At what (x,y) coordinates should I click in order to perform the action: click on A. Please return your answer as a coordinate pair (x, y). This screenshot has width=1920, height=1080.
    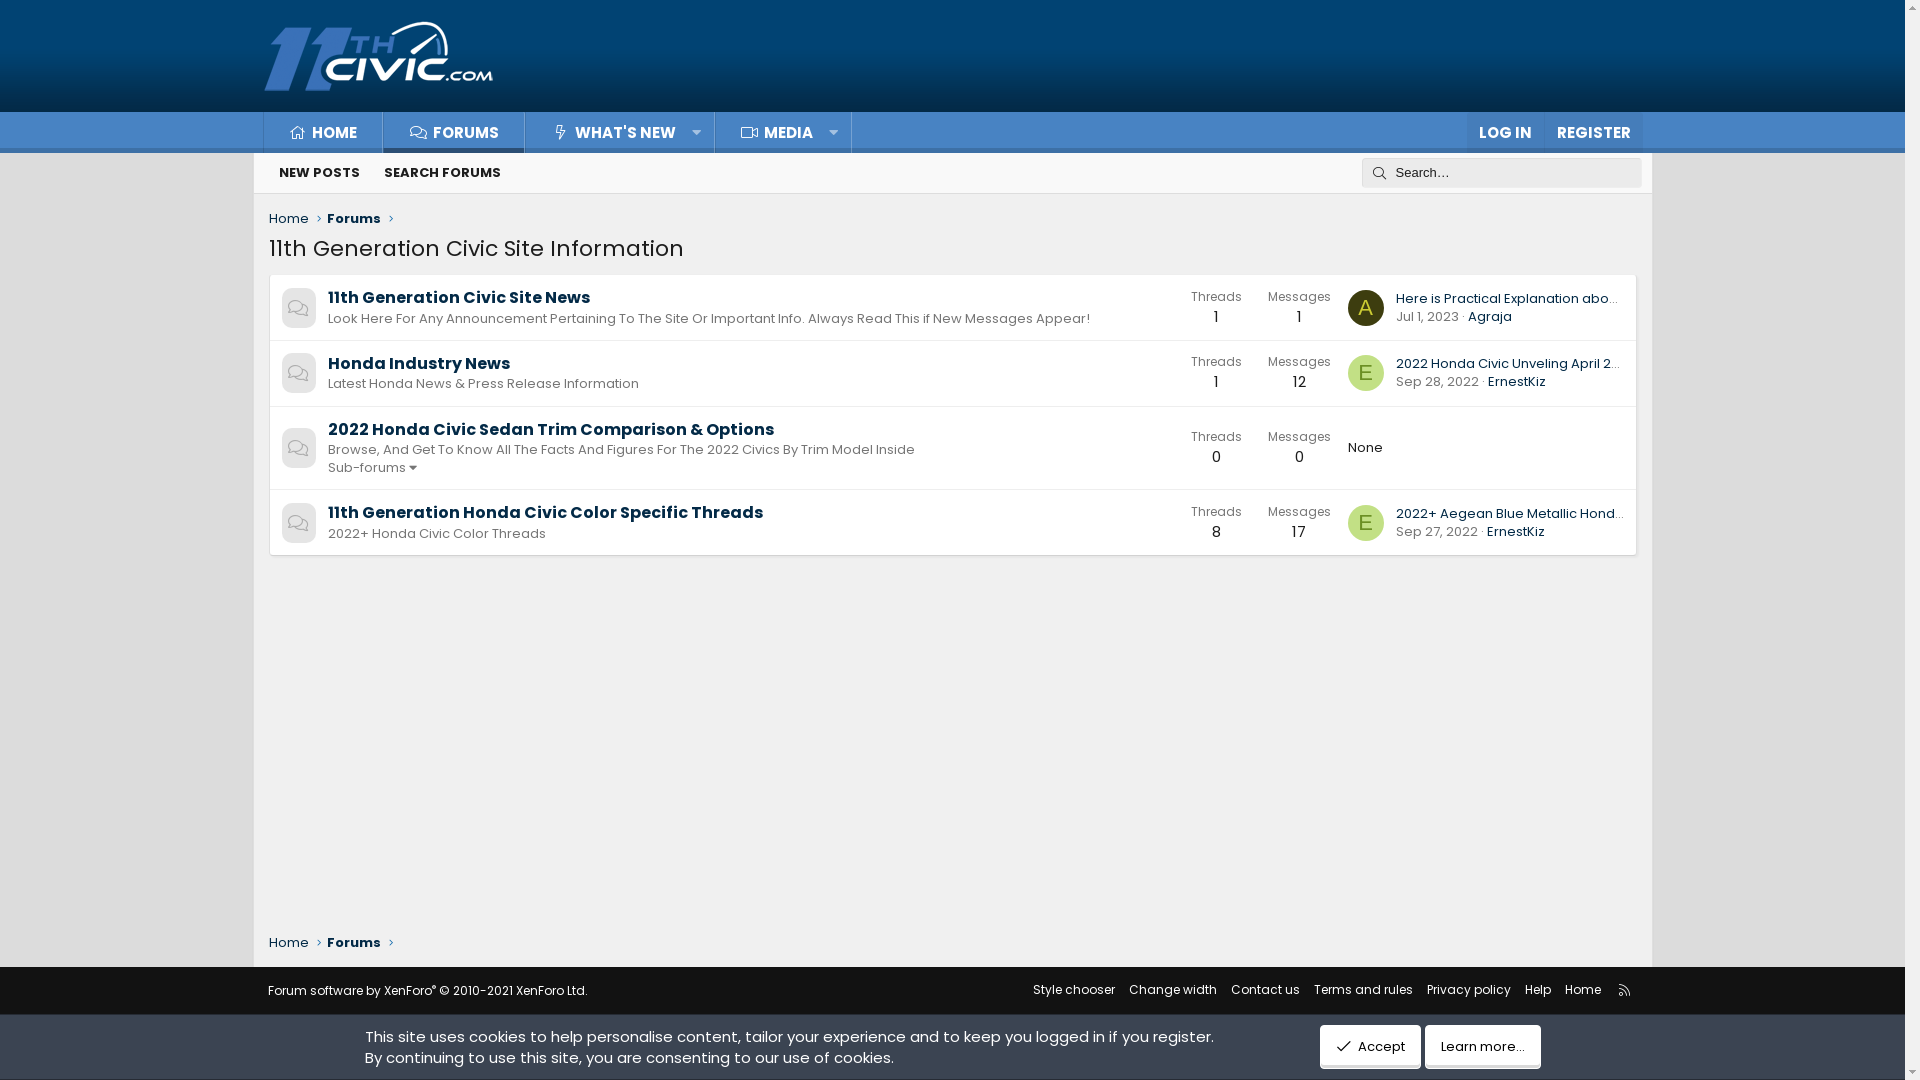
    Looking at the image, I should click on (1366, 308).